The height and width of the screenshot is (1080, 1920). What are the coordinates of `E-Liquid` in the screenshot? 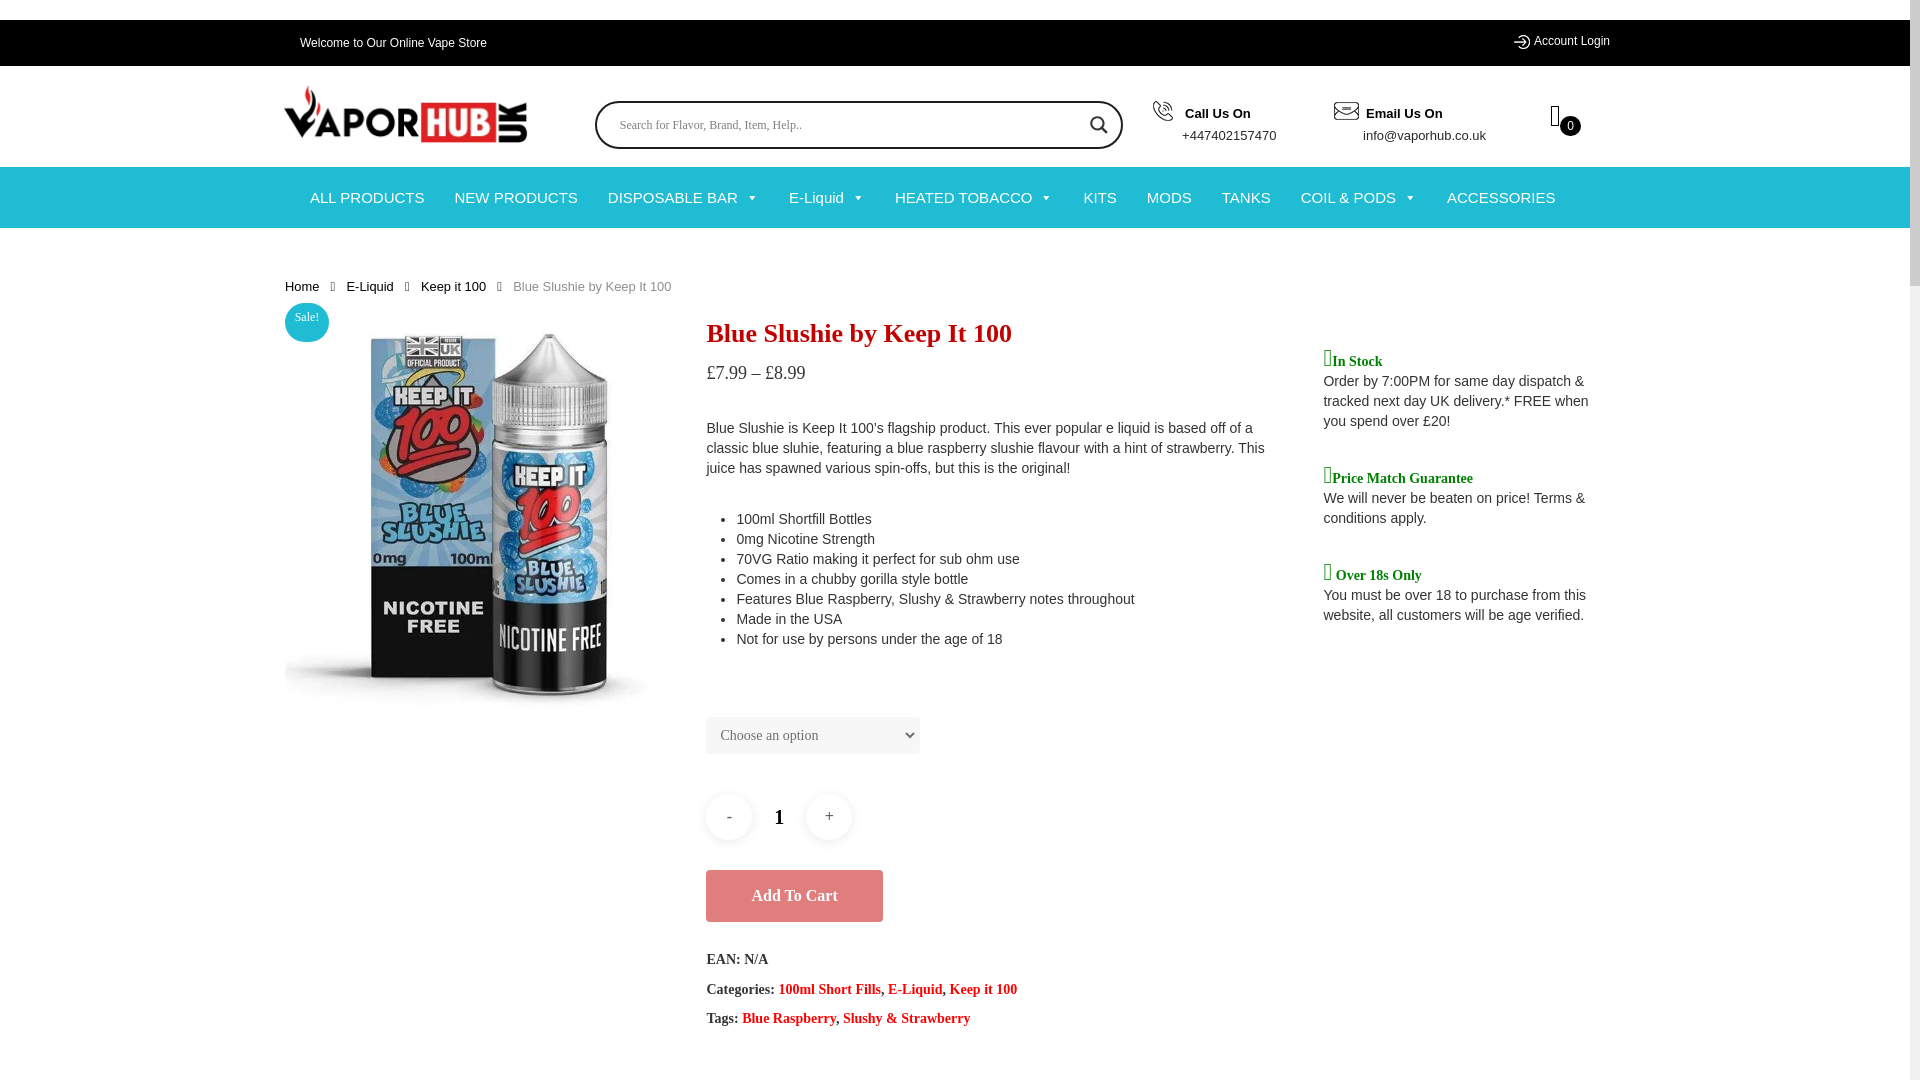 It's located at (827, 197).